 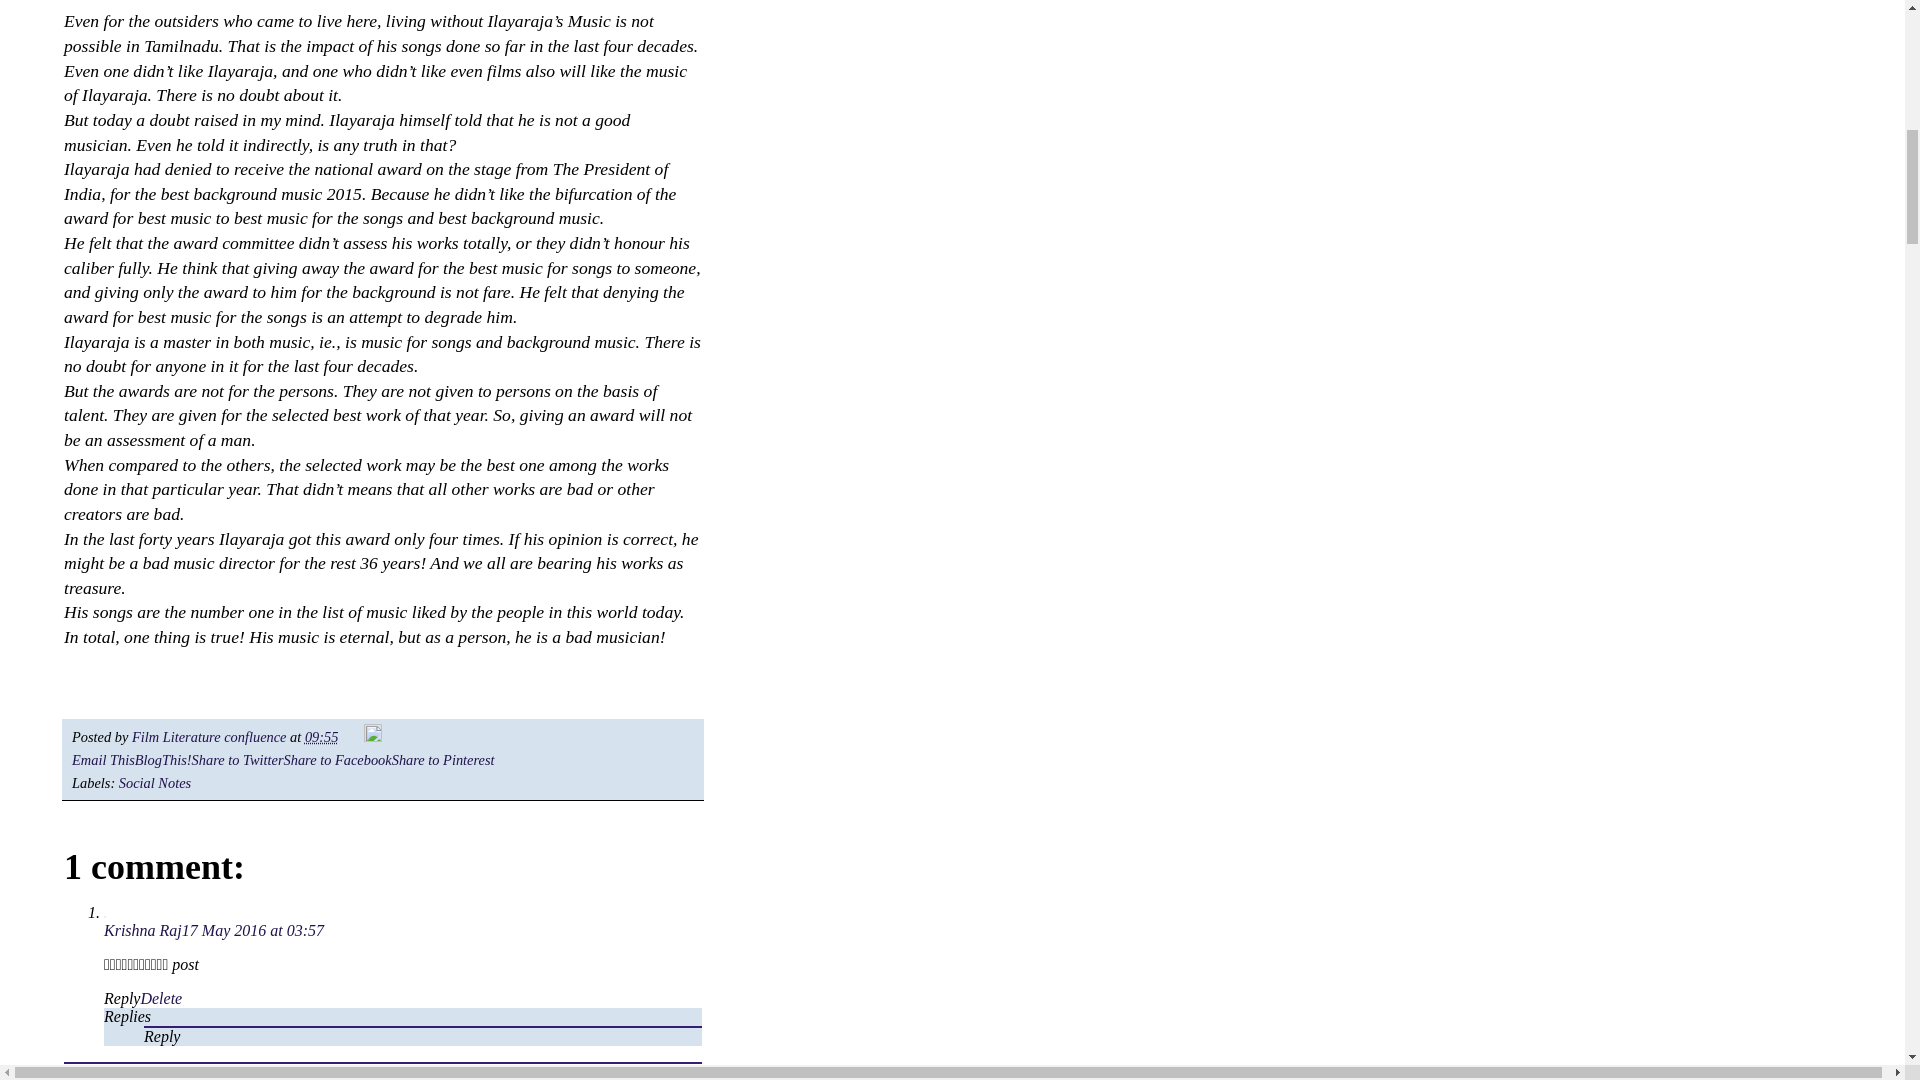 I want to click on Email This, so click(x=103, y=759).